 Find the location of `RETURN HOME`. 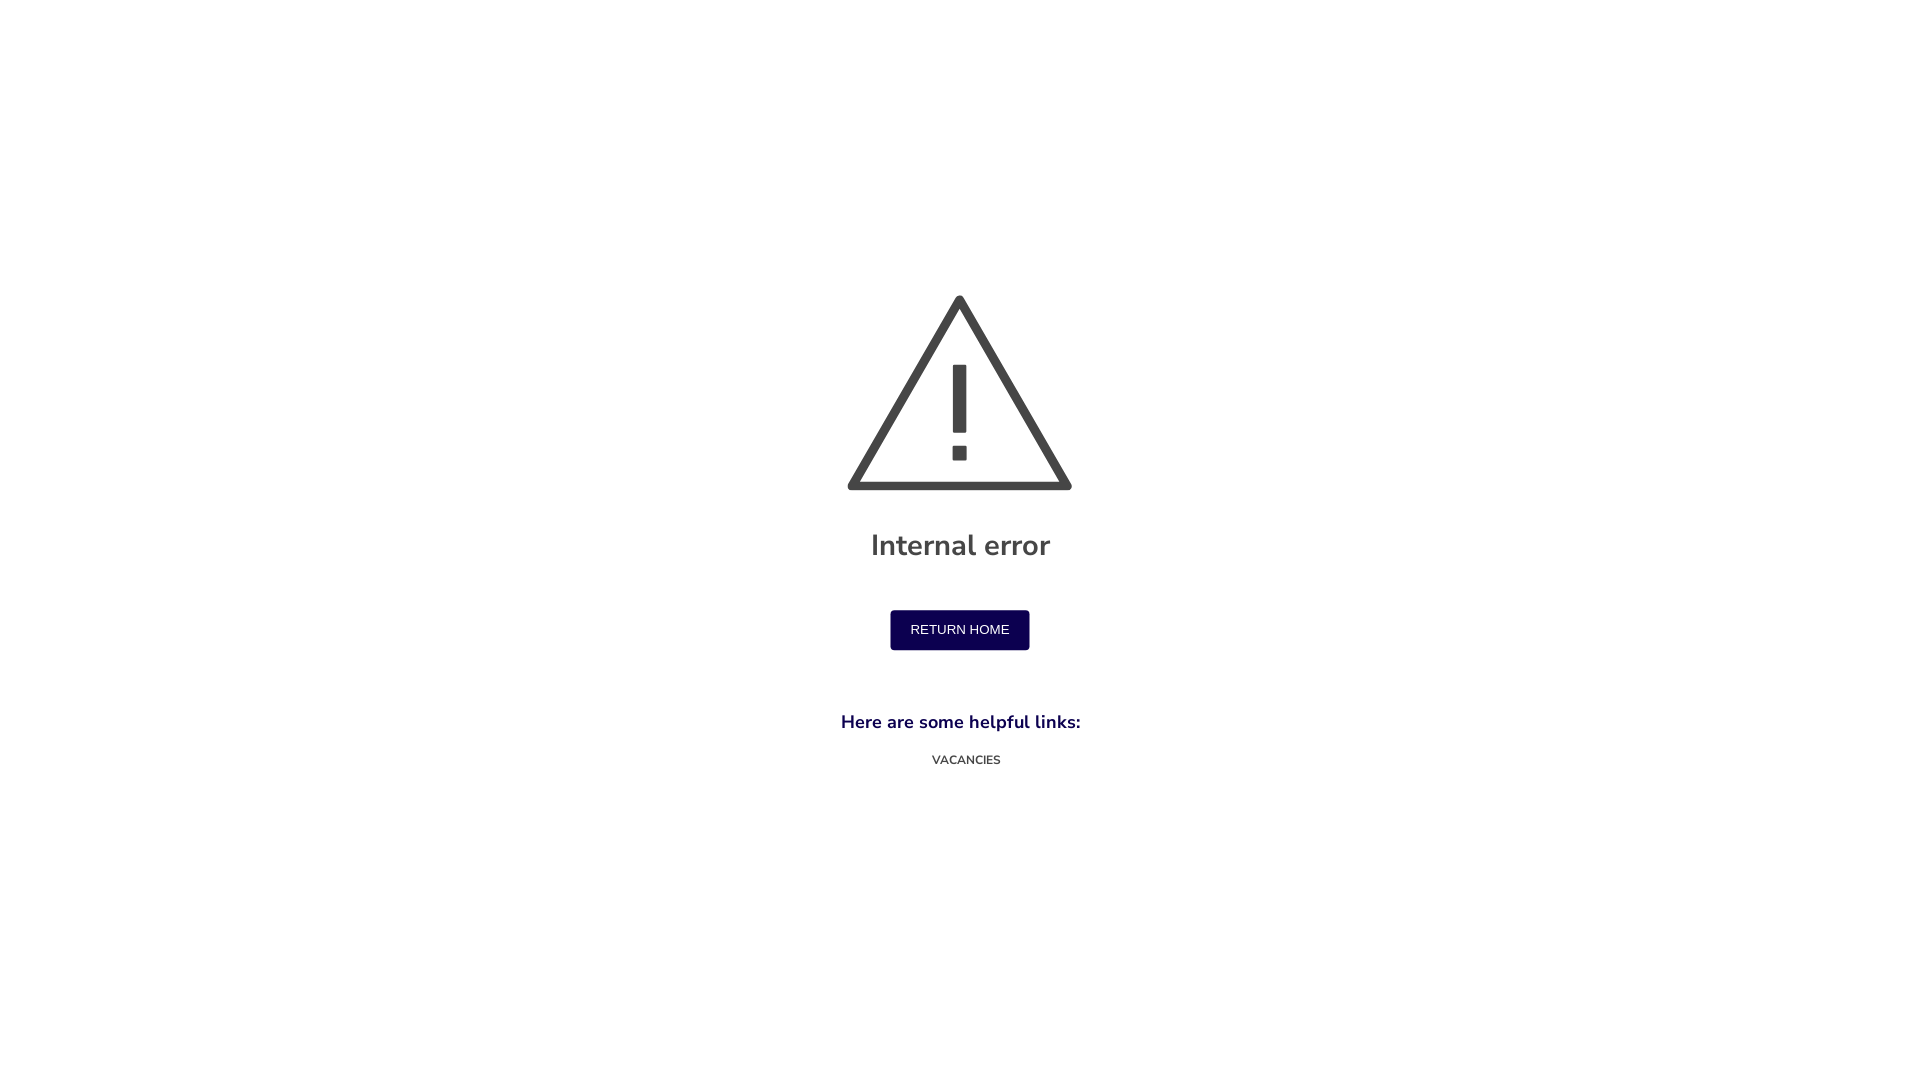

RETURN HOME is located at coordinates (960, 631).